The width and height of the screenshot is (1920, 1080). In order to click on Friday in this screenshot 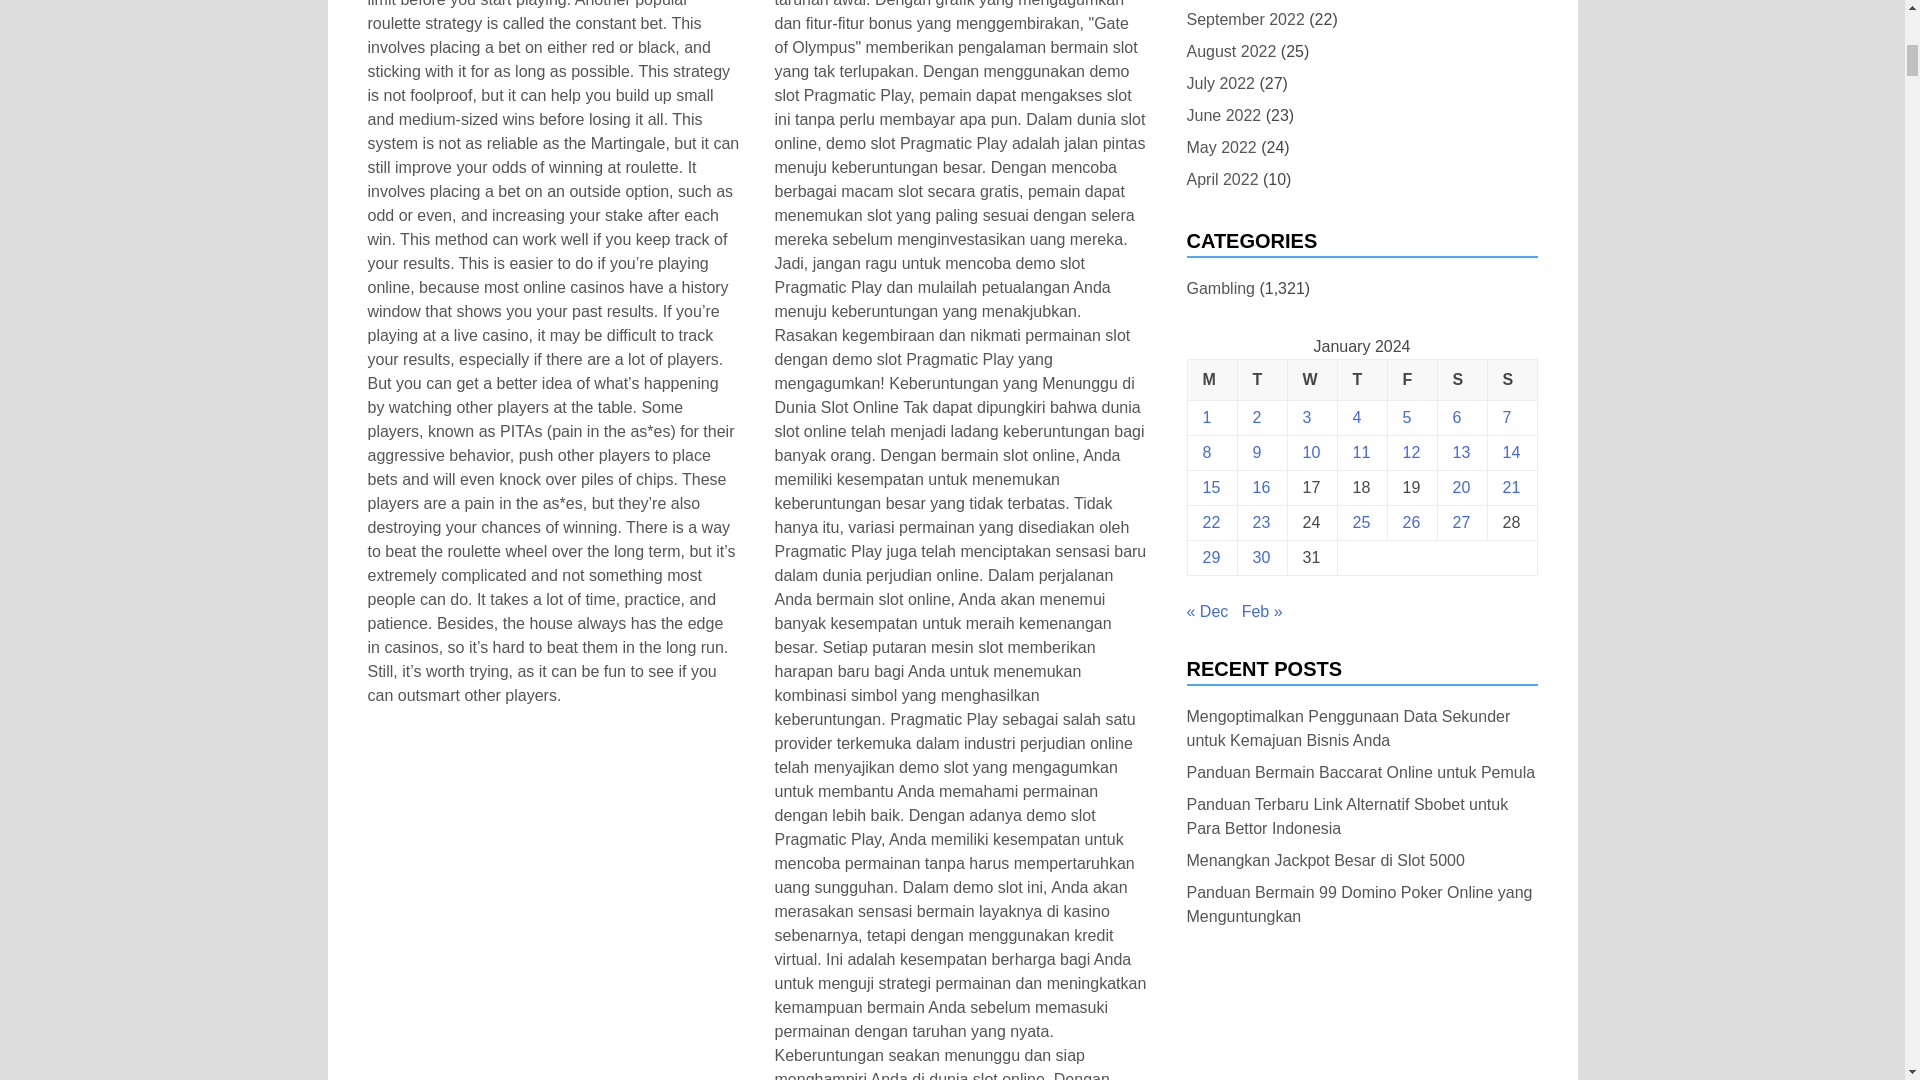, I will do `click(1411, 380)`.